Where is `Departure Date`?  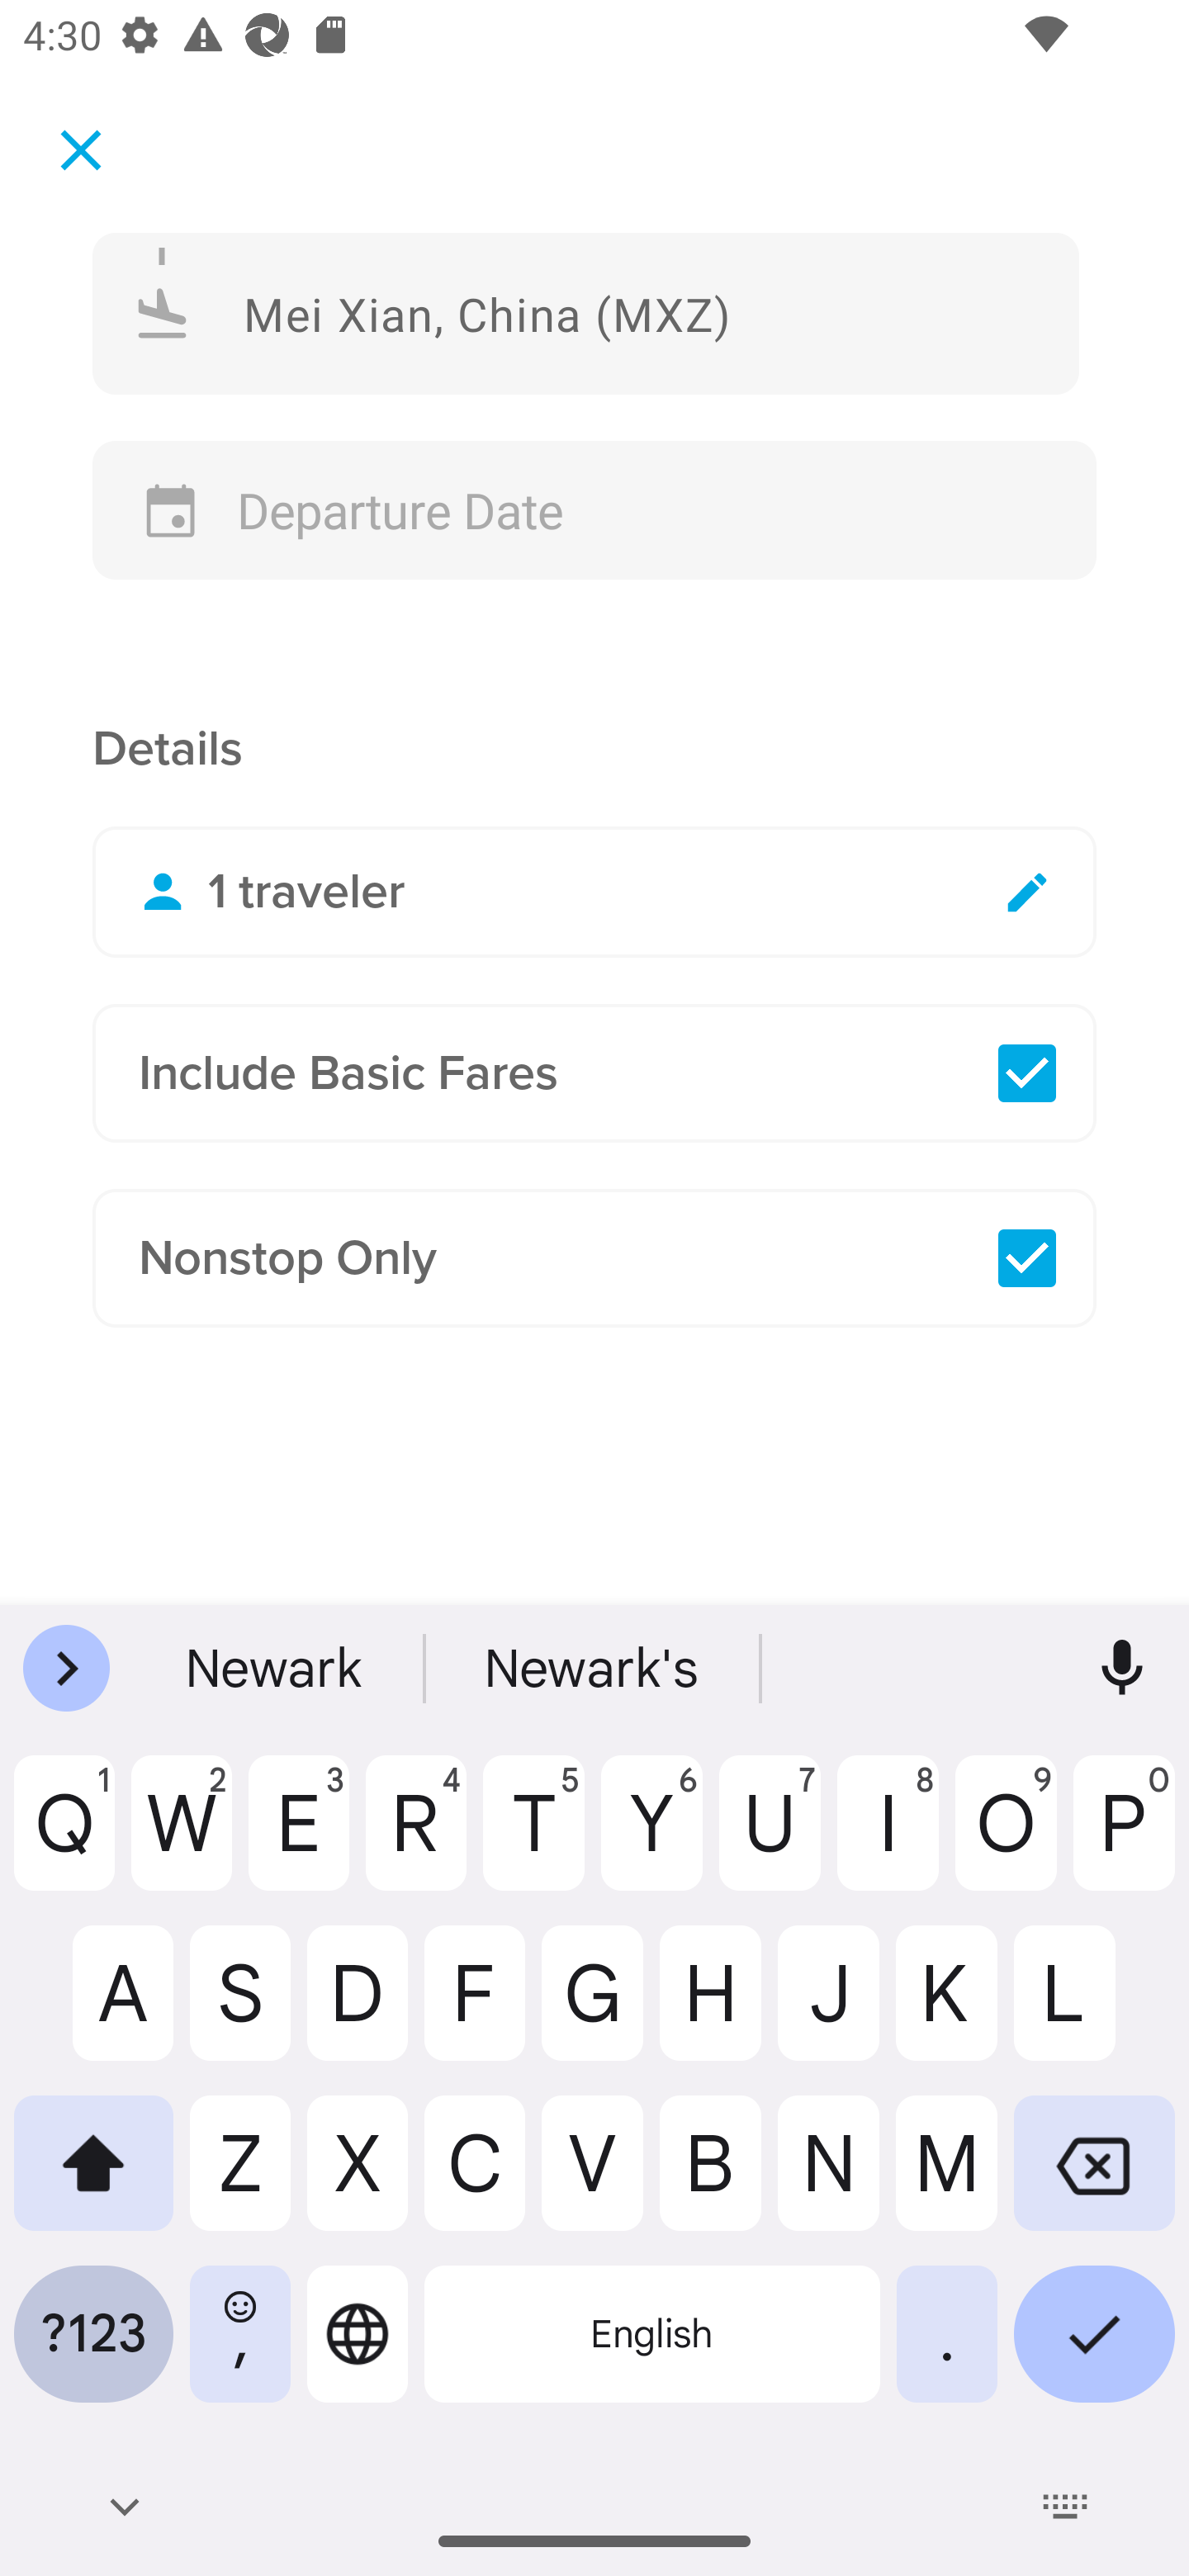
Departure Date is located at coordinates (594, 510).